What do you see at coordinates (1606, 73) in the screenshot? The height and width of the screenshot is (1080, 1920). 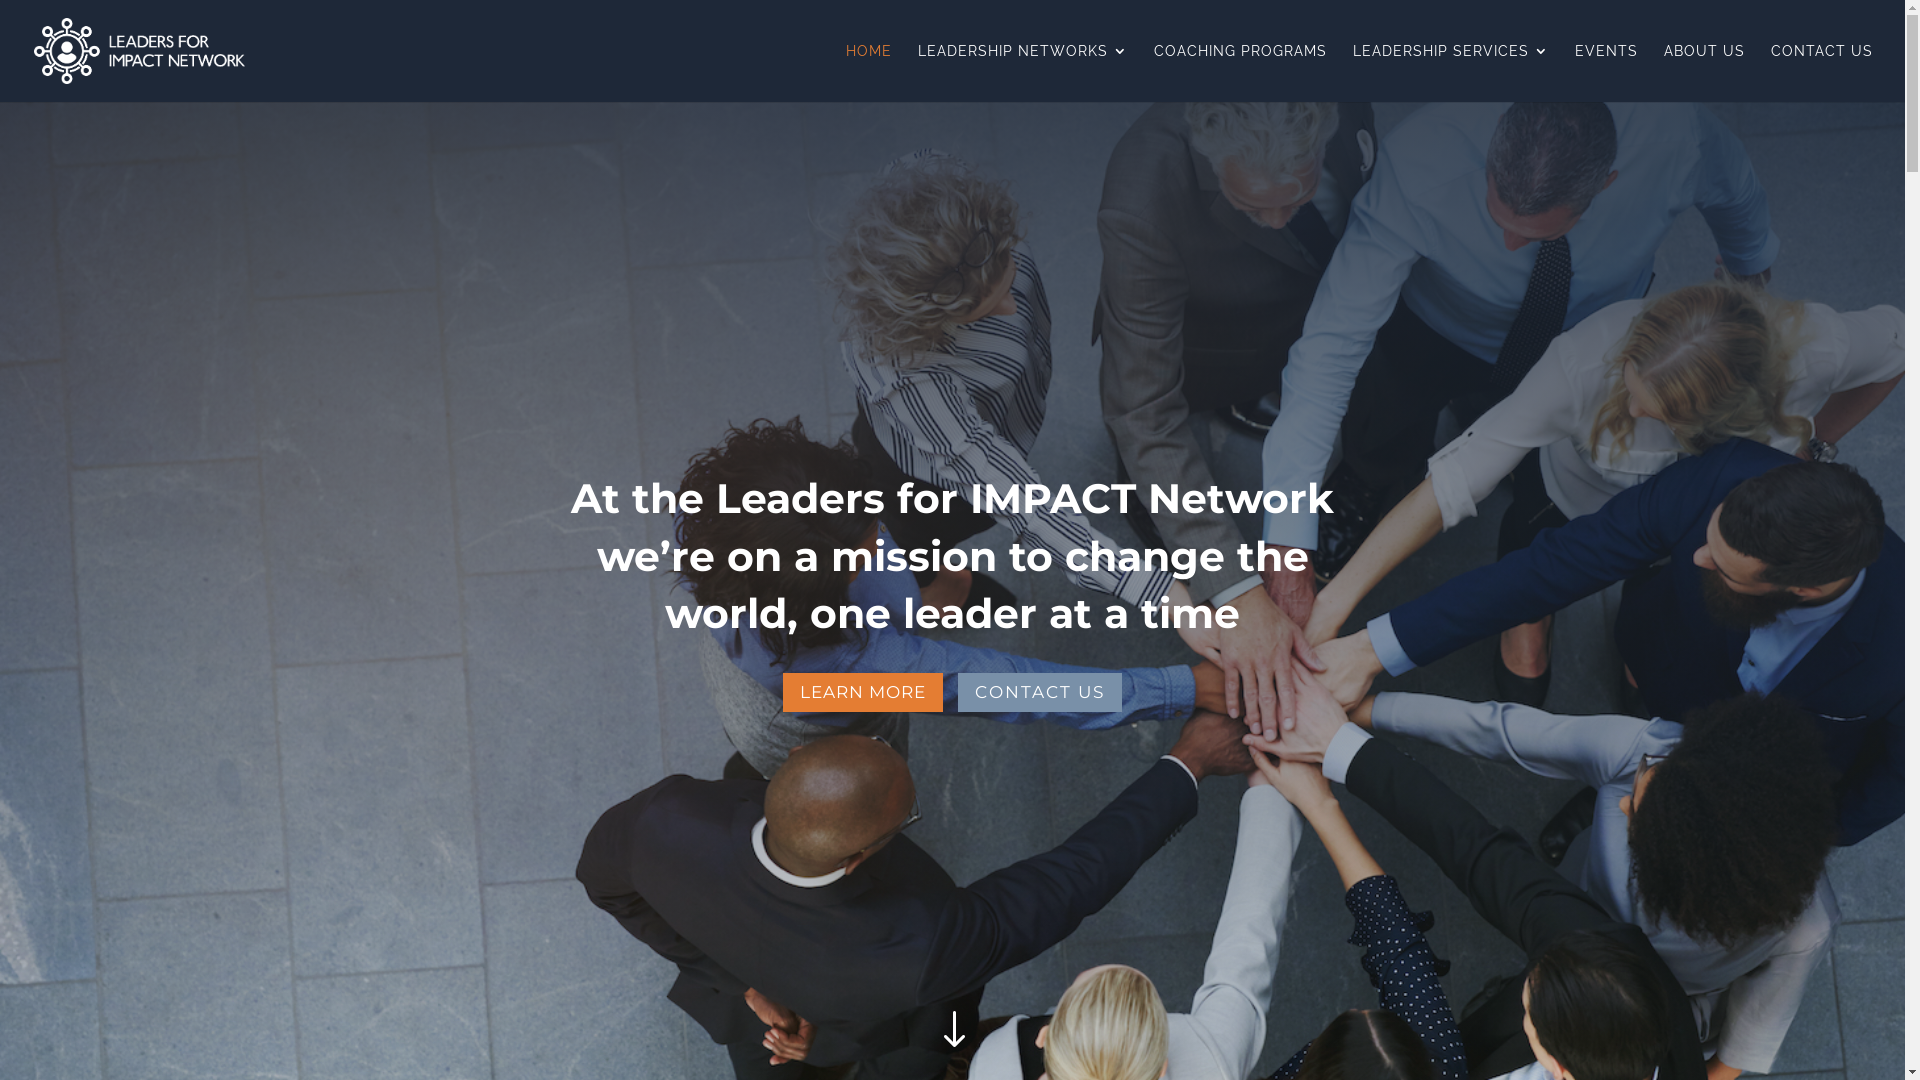 I see `EVENTS` at bounding box center [1606, 73].